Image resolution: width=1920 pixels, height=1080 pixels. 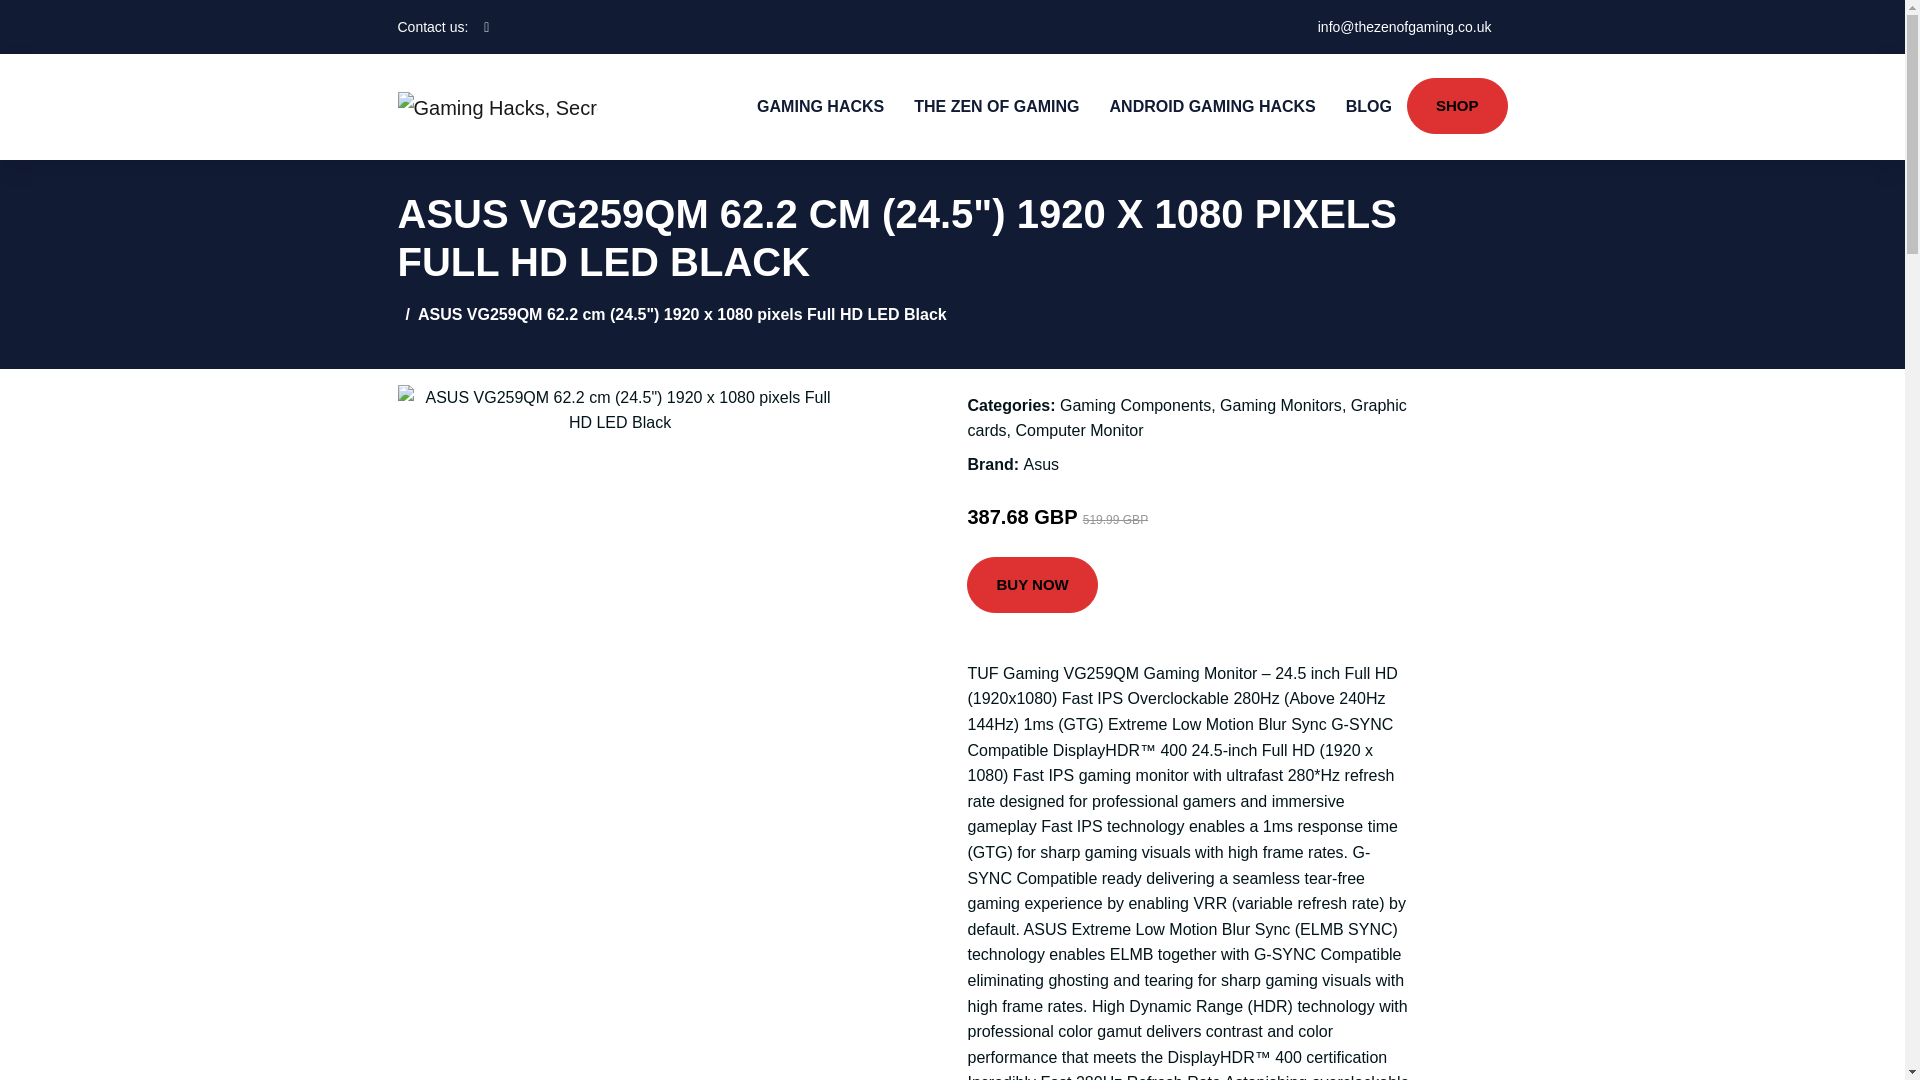 What do you see at coordinates (820, 106) in the screenshot?
I see `GAMING HACKS` at bounding box center [820, 106].